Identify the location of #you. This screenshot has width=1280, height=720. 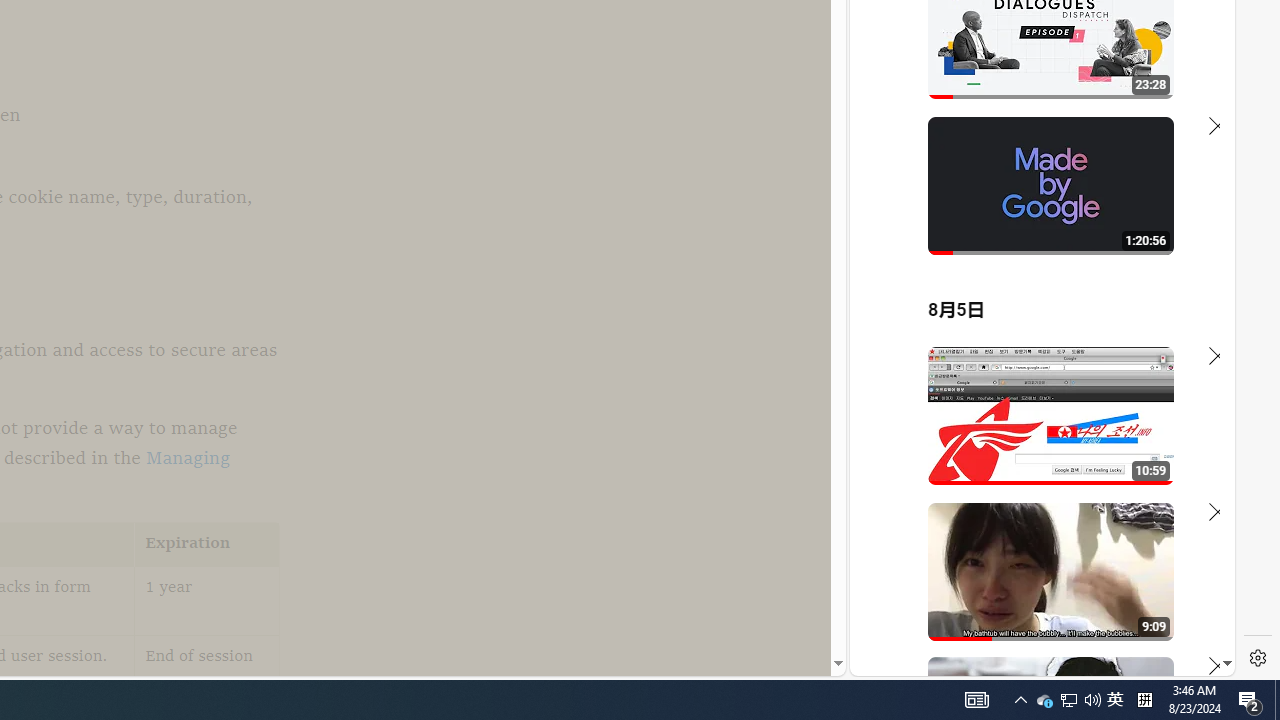
(1034, 439).